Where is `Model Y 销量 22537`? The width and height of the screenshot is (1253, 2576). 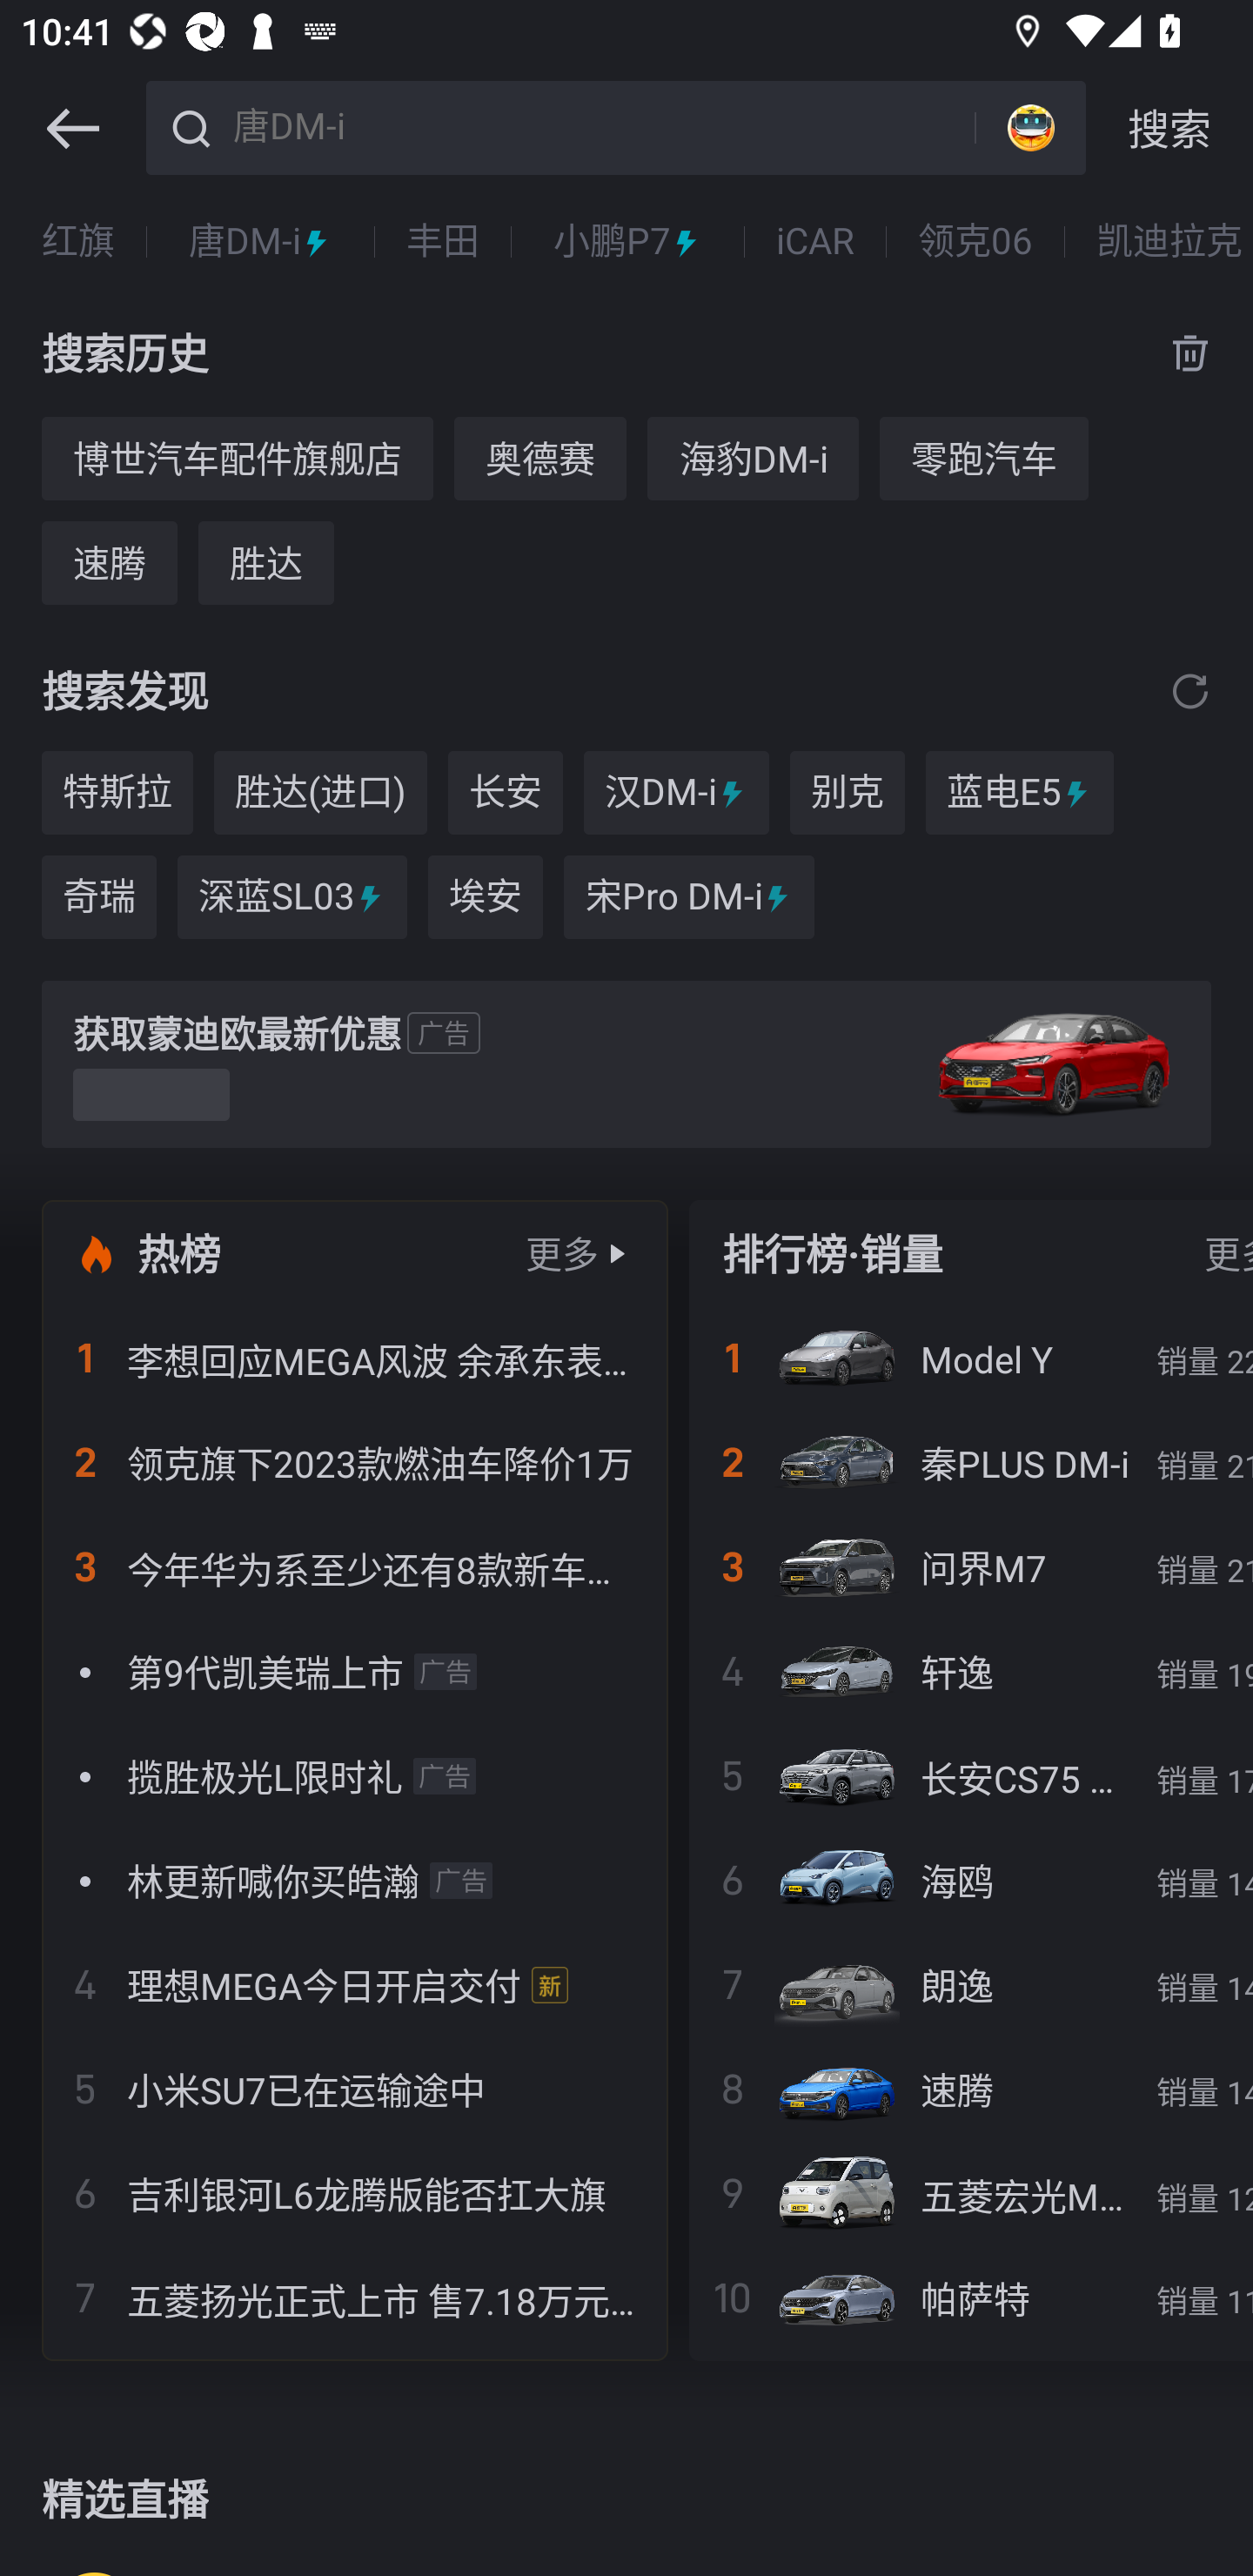 Model Y 销量 22537 is located at coordinates (971, 1358).